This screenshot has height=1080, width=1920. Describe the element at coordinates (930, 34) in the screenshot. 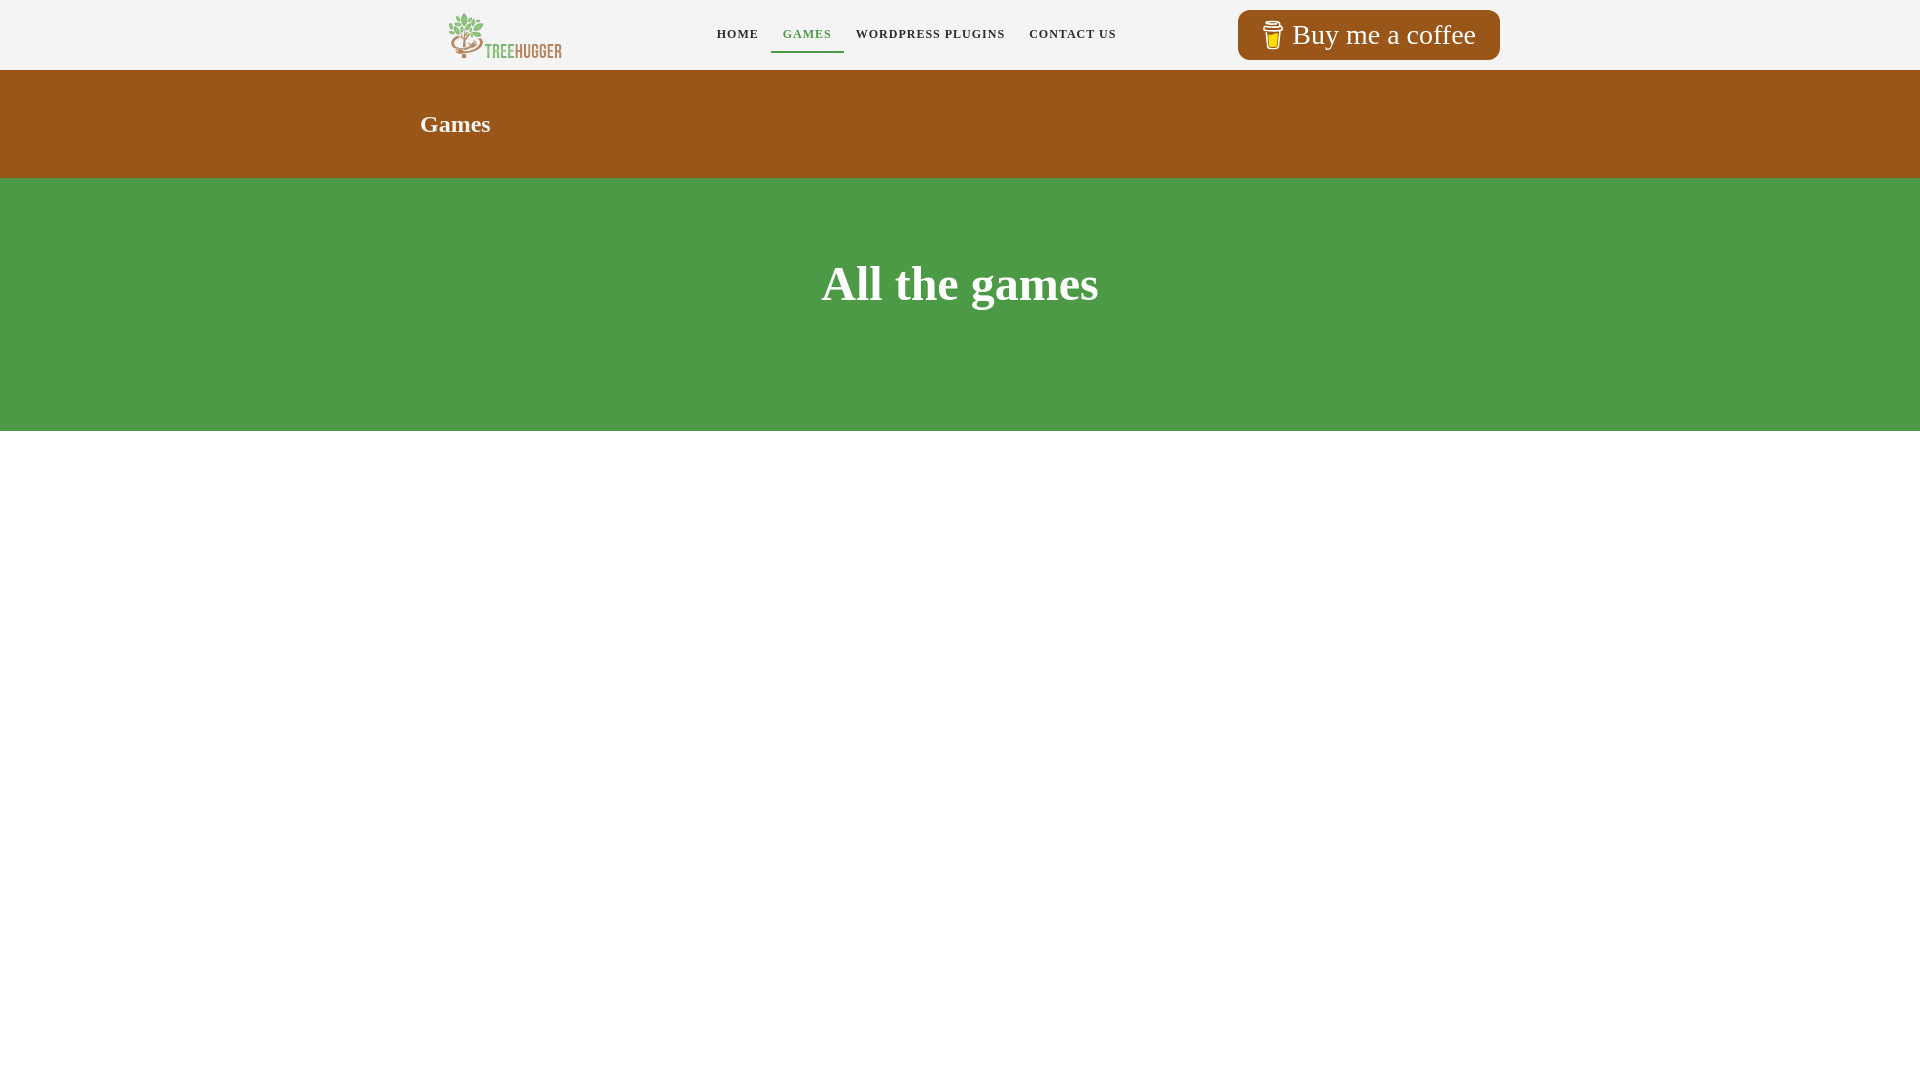

I see `WORDPRESS PLUGINS` at that location.